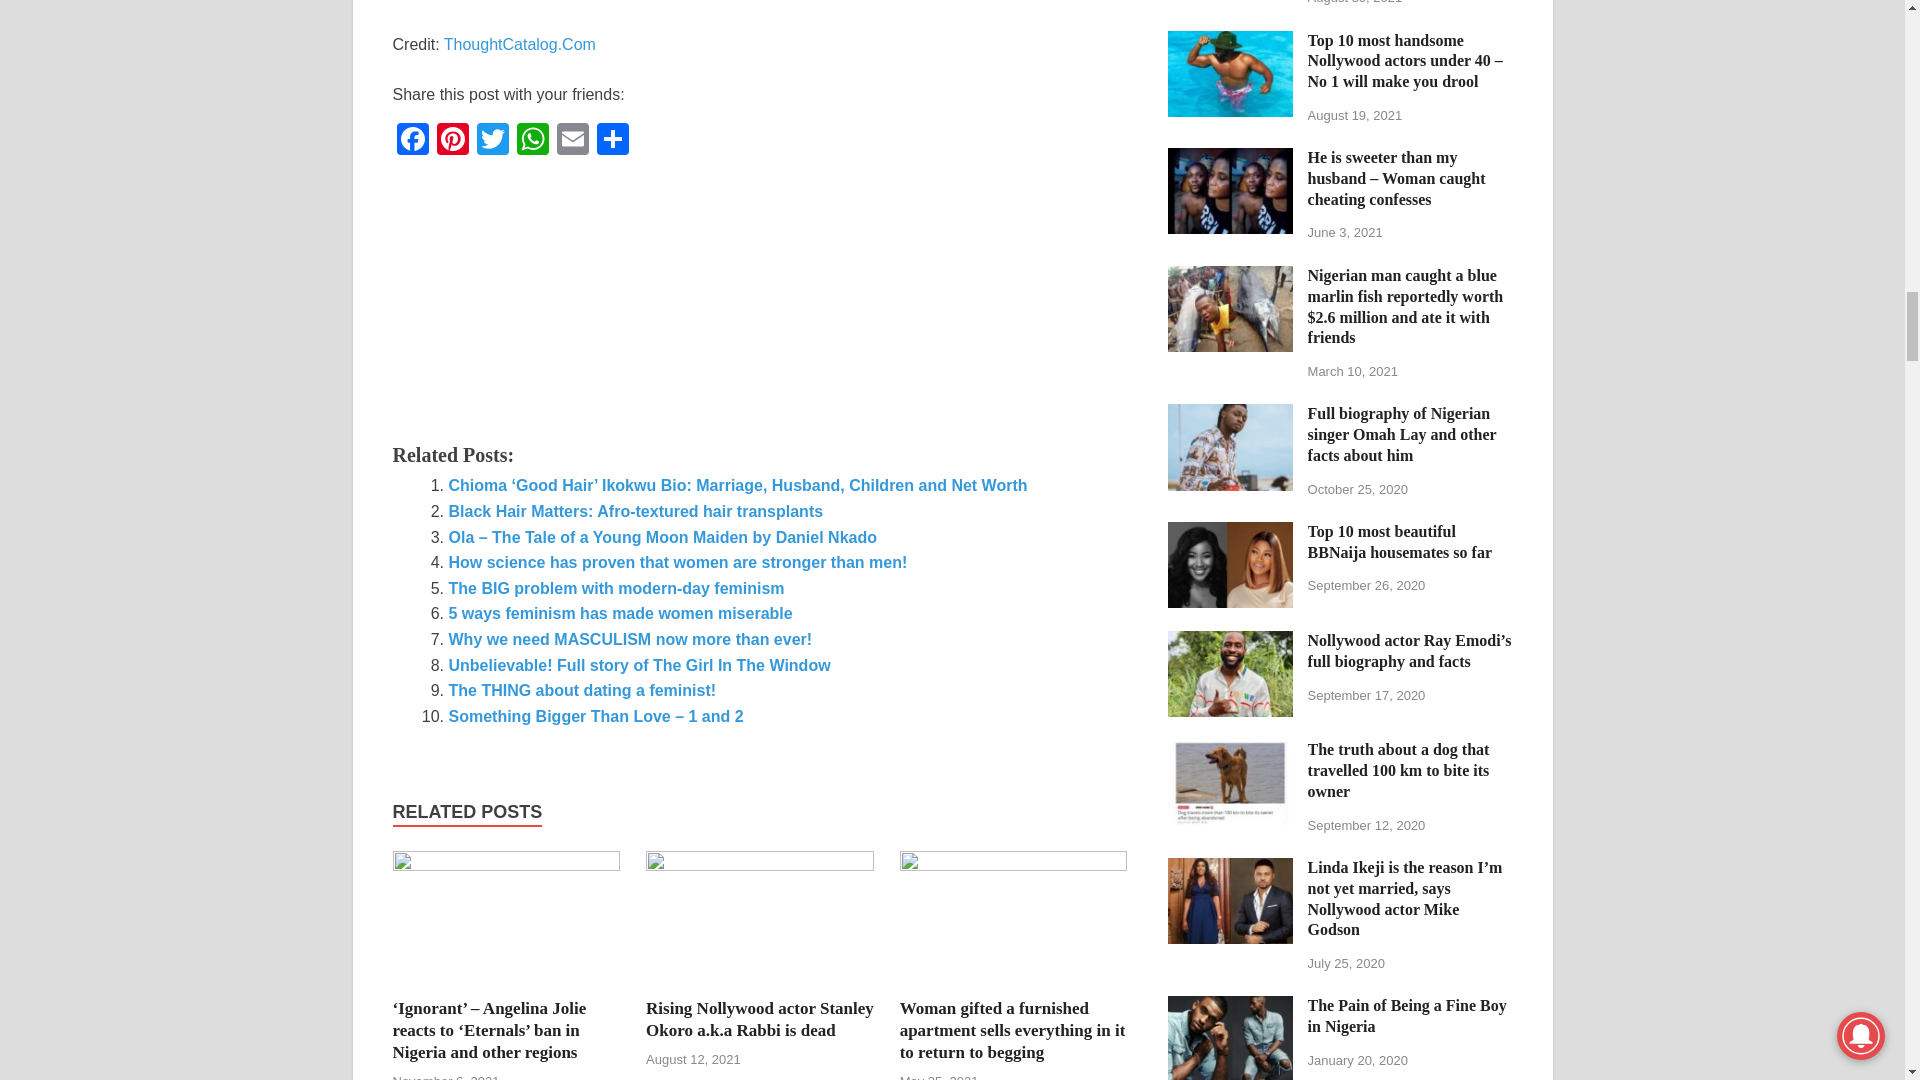  What do you see at coordinates (532, 141) in the screenshot?
I see `WhatsApp` at bounding box center [532, 141].